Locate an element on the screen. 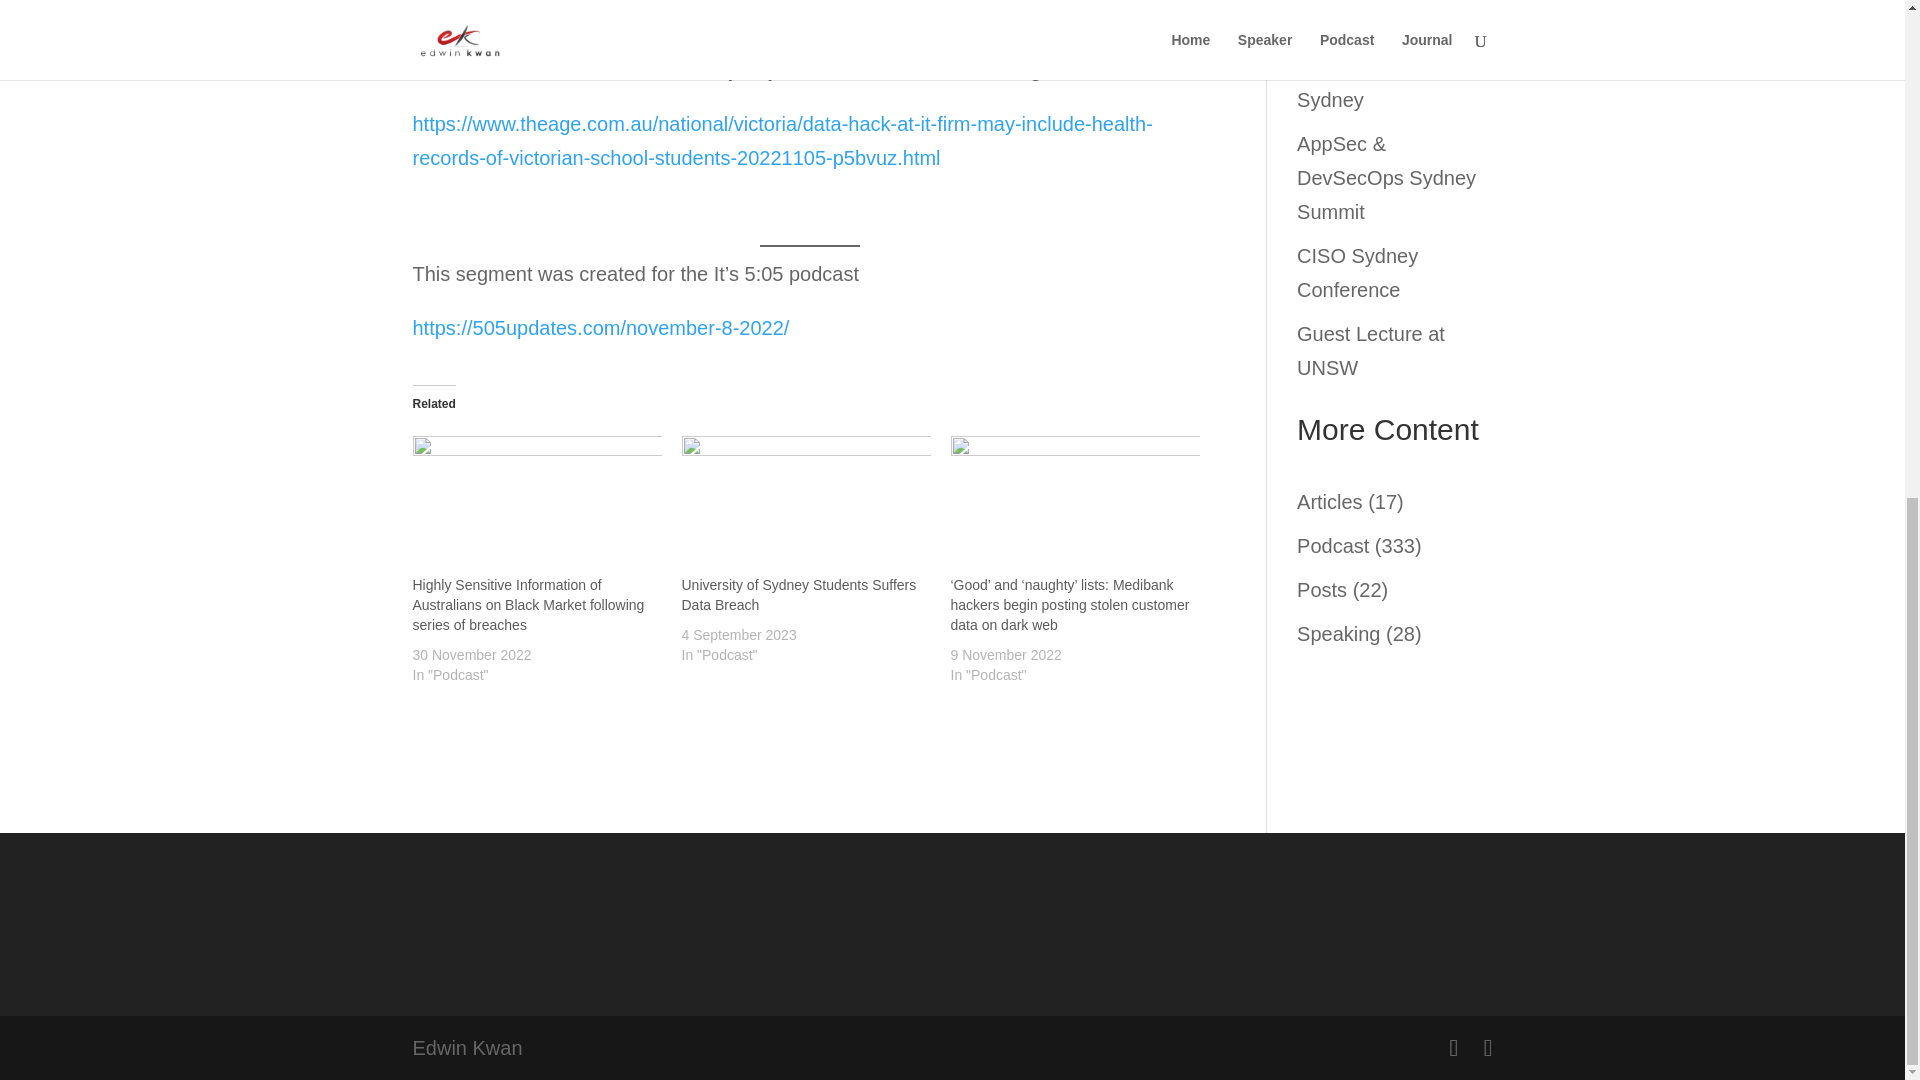 The height and width of the screenshot is (1080, 1920). Guest Lecture at UNSW is located at coordinates (1371, 350).